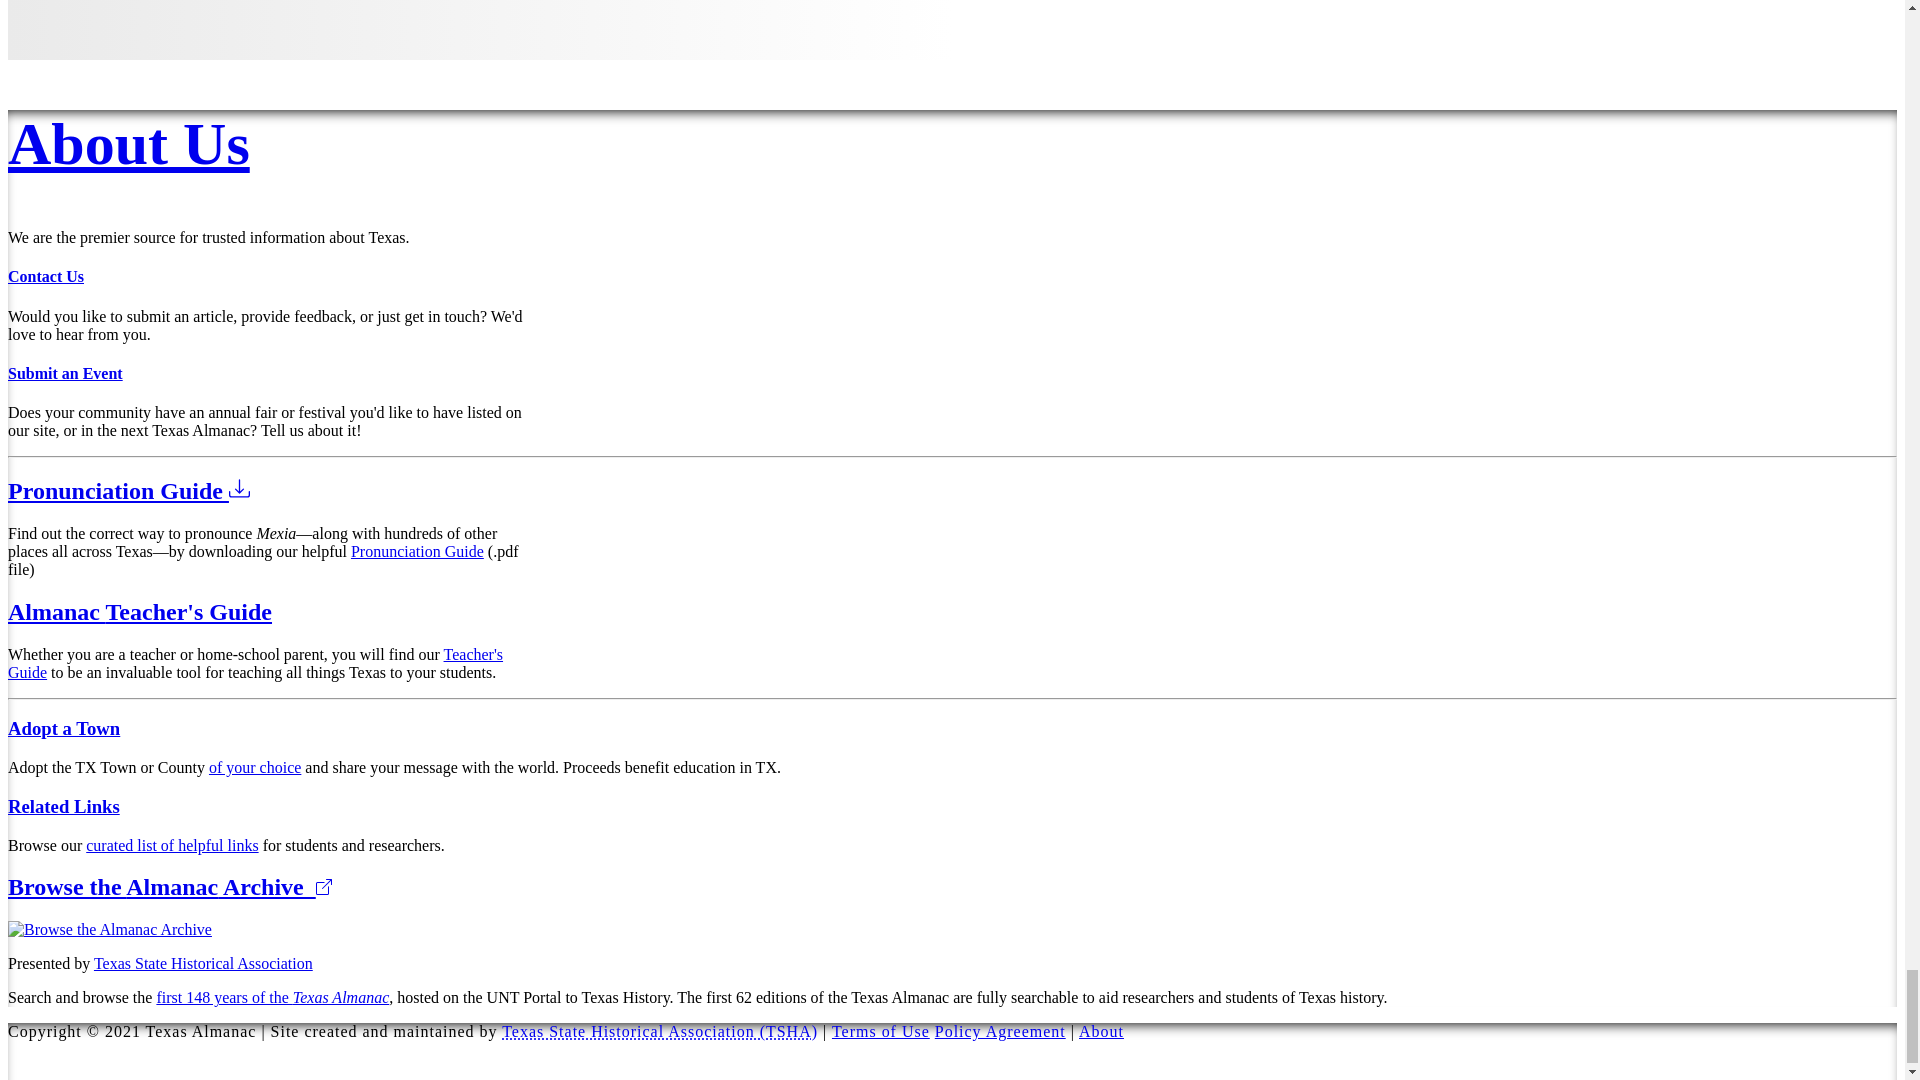  Describe the element at coordinates (63, 728) in the screenshot. I see `Adopt a Town` at that location.